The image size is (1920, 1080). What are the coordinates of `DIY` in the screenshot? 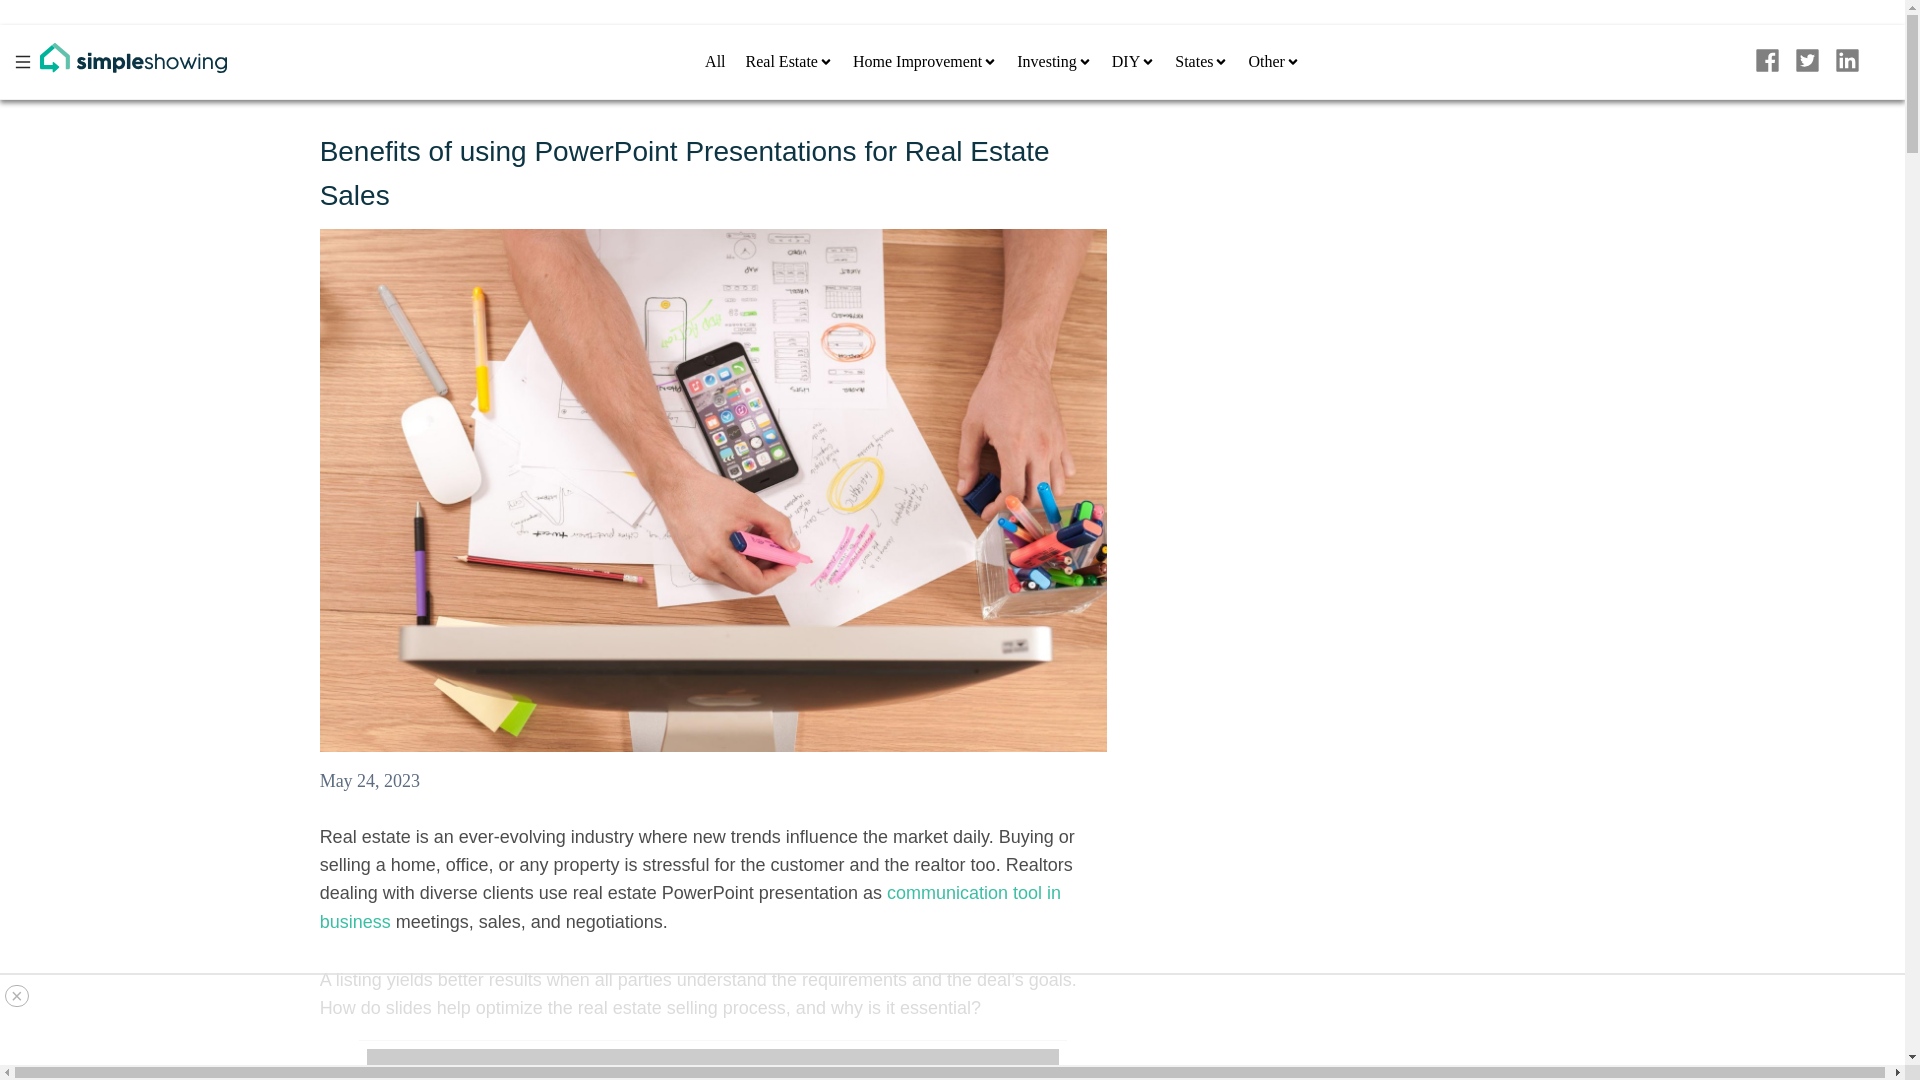 It's located at (1126, 61).